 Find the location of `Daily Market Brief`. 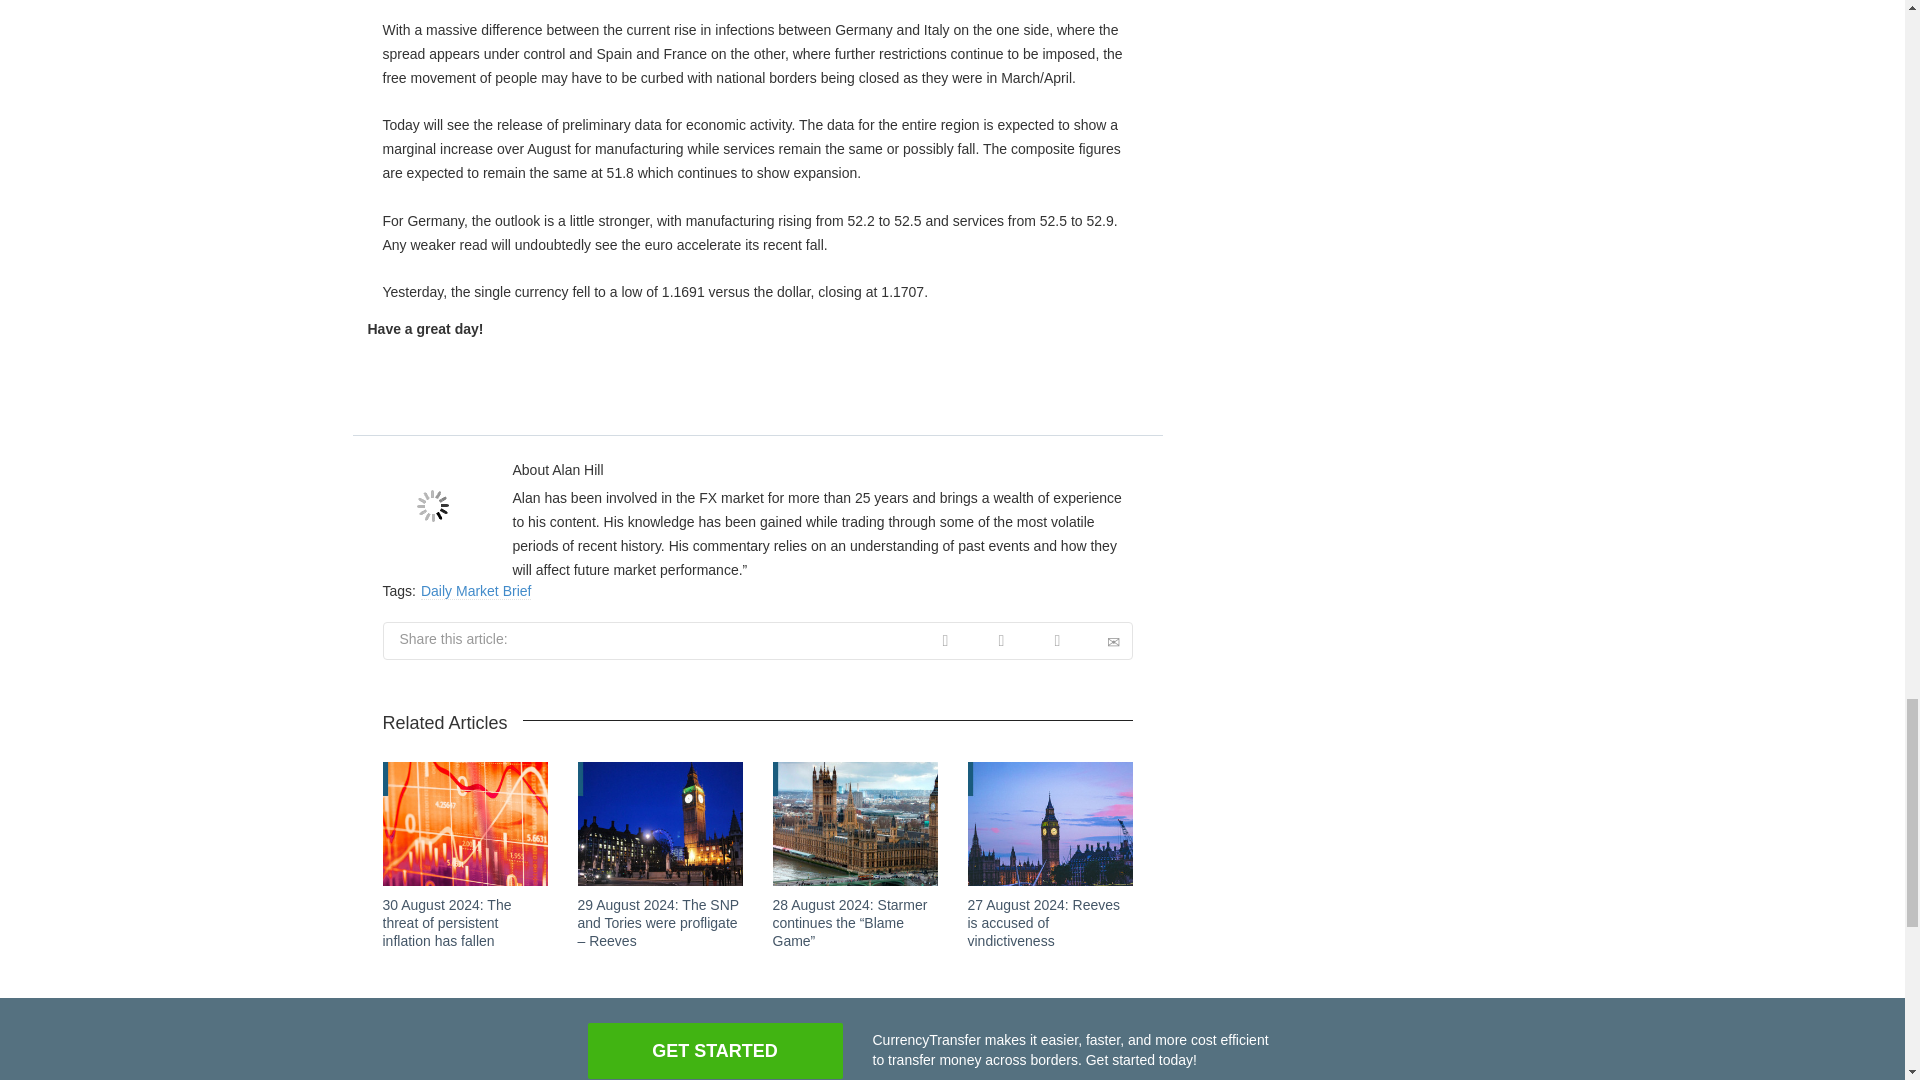

Daily Market Brief is located at coordinates (476, 592).